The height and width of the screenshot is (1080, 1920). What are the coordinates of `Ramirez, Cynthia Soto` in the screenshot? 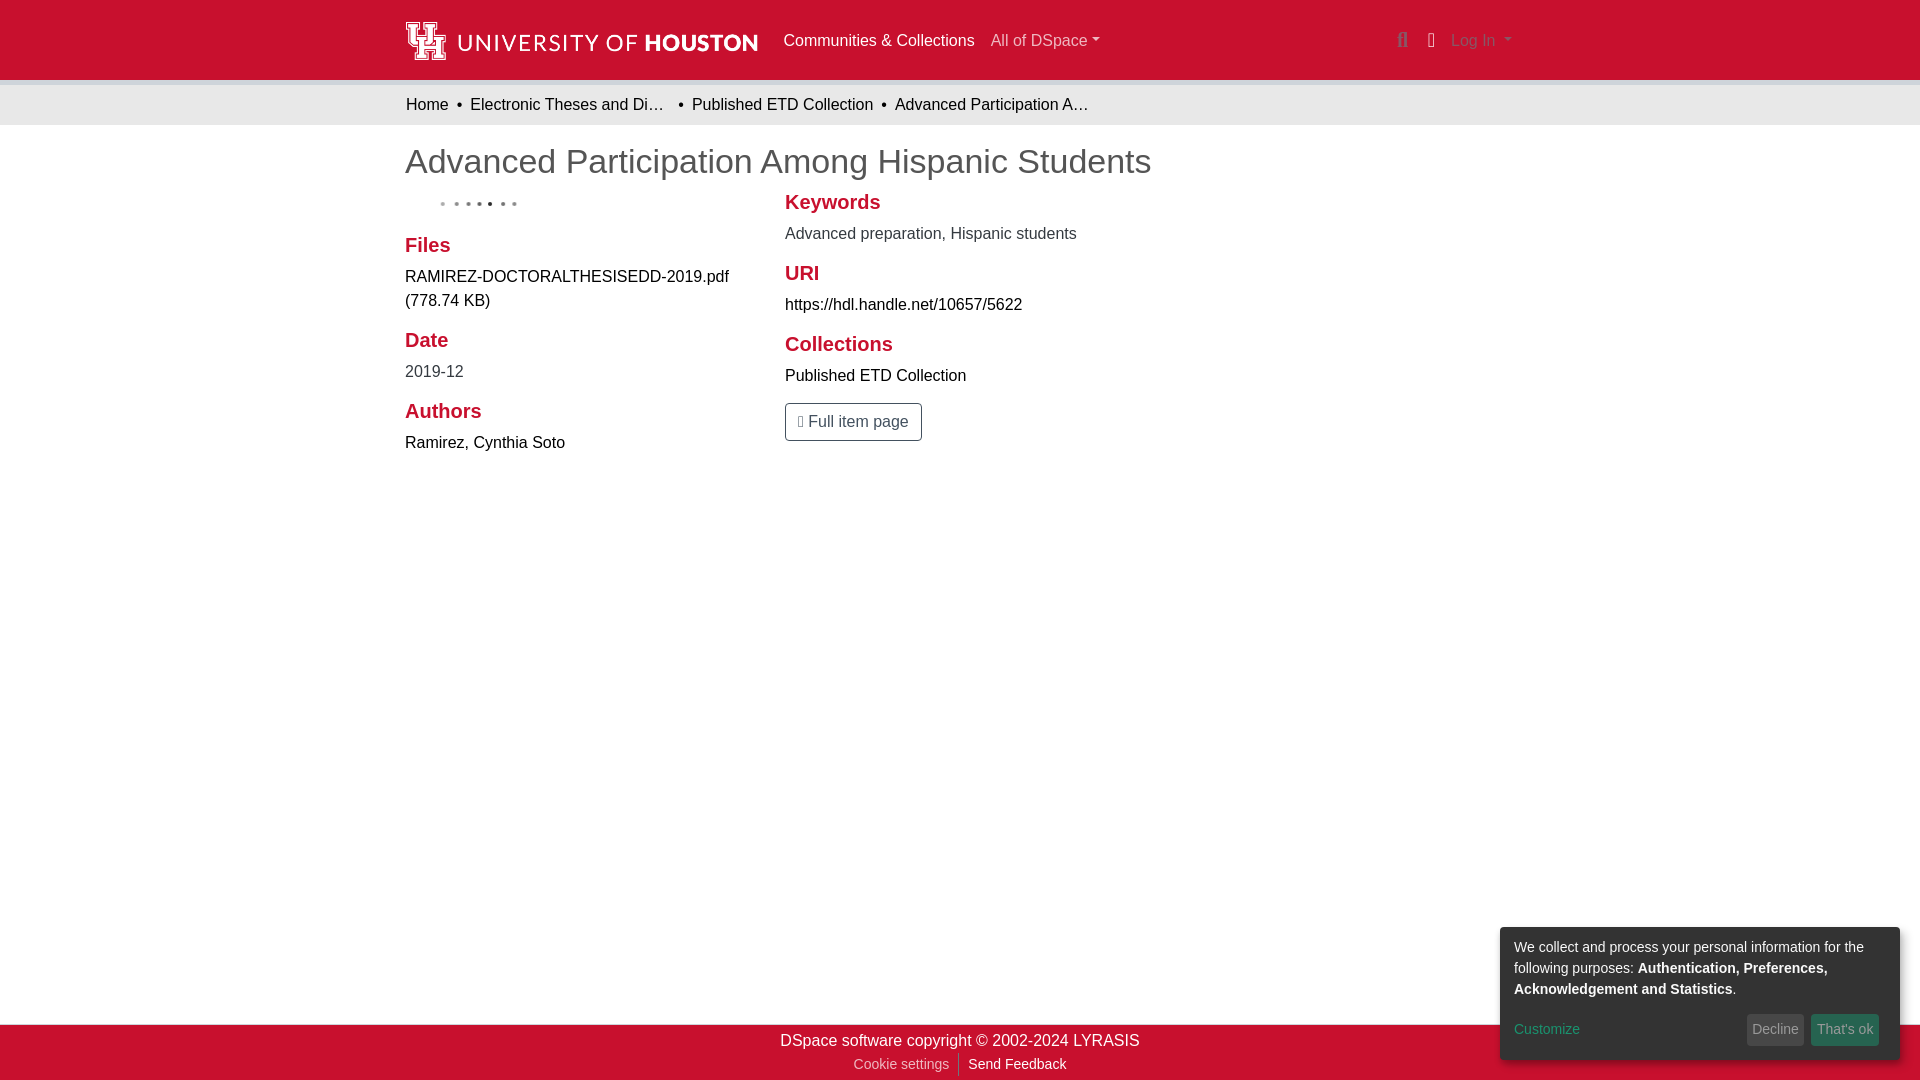 It's located at (484, 442).